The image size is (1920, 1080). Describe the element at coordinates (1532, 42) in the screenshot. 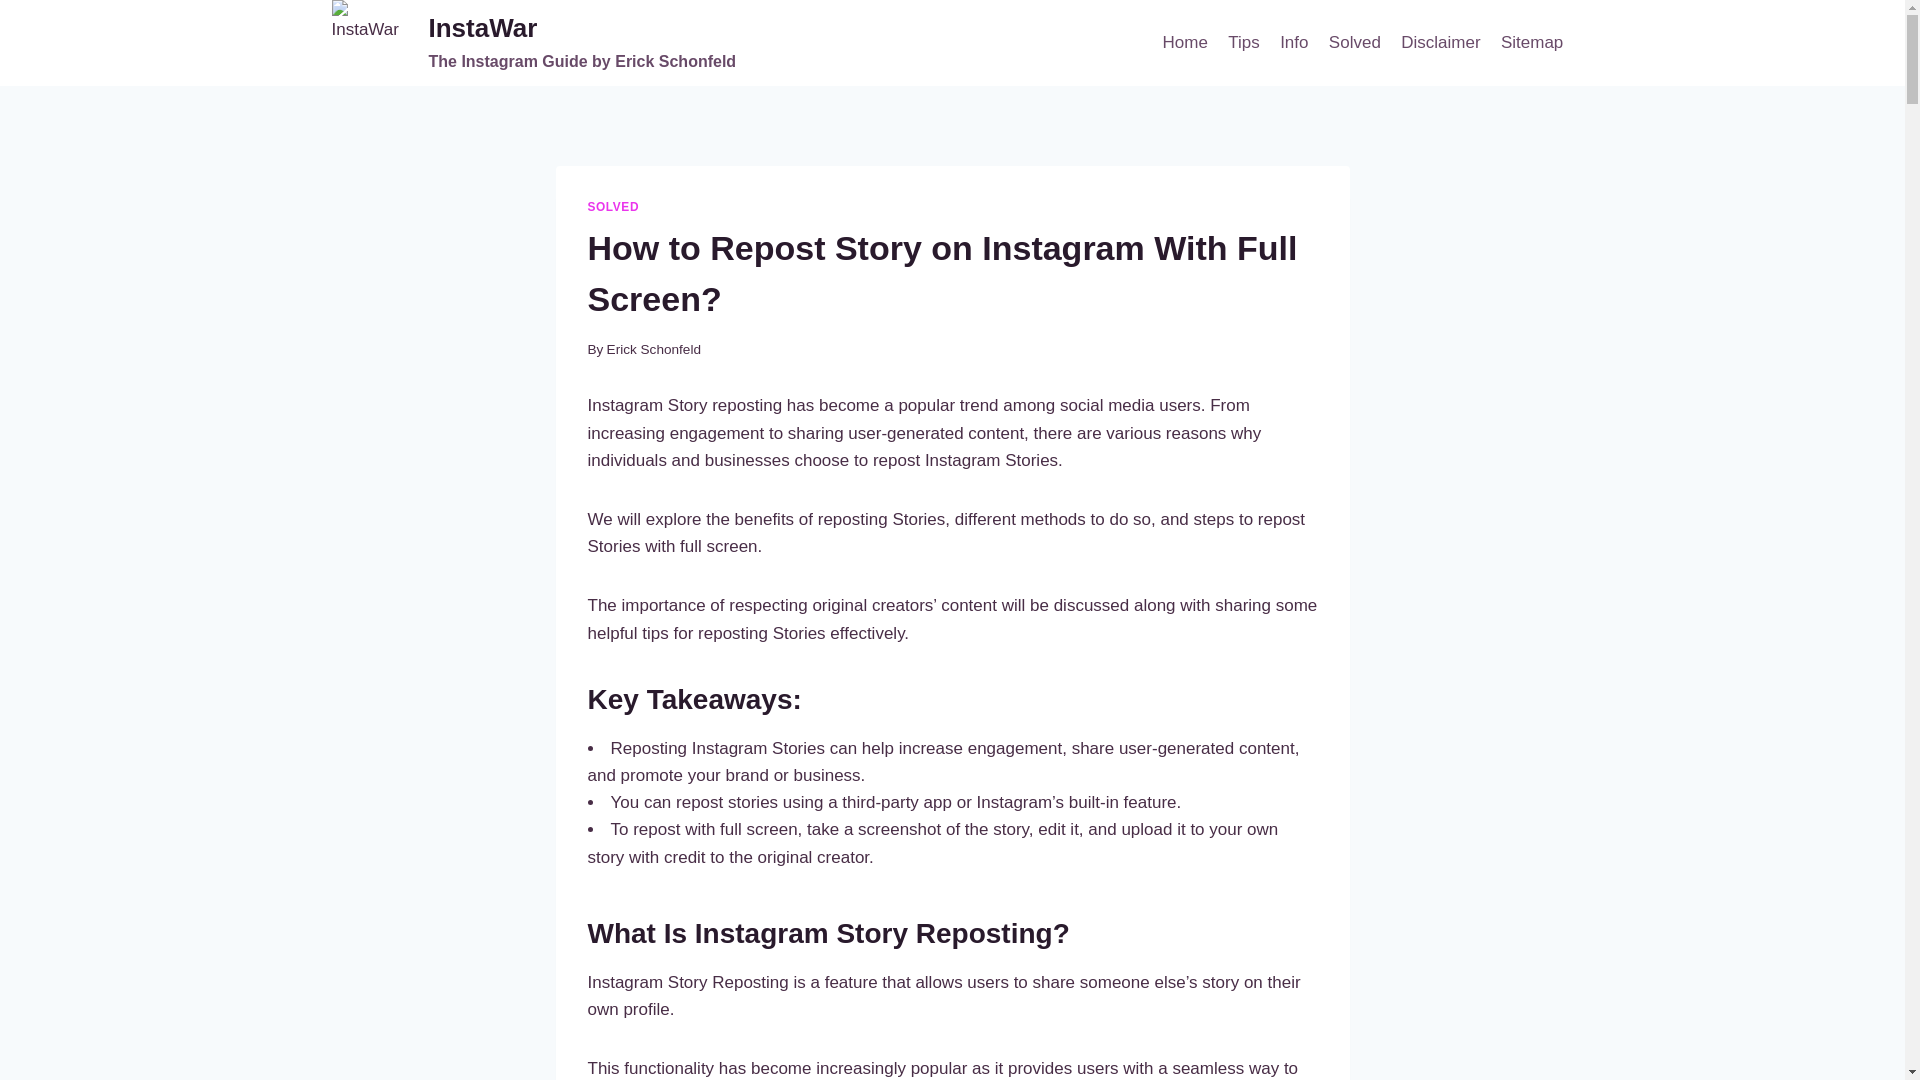

I see `Sitemap` at that location.